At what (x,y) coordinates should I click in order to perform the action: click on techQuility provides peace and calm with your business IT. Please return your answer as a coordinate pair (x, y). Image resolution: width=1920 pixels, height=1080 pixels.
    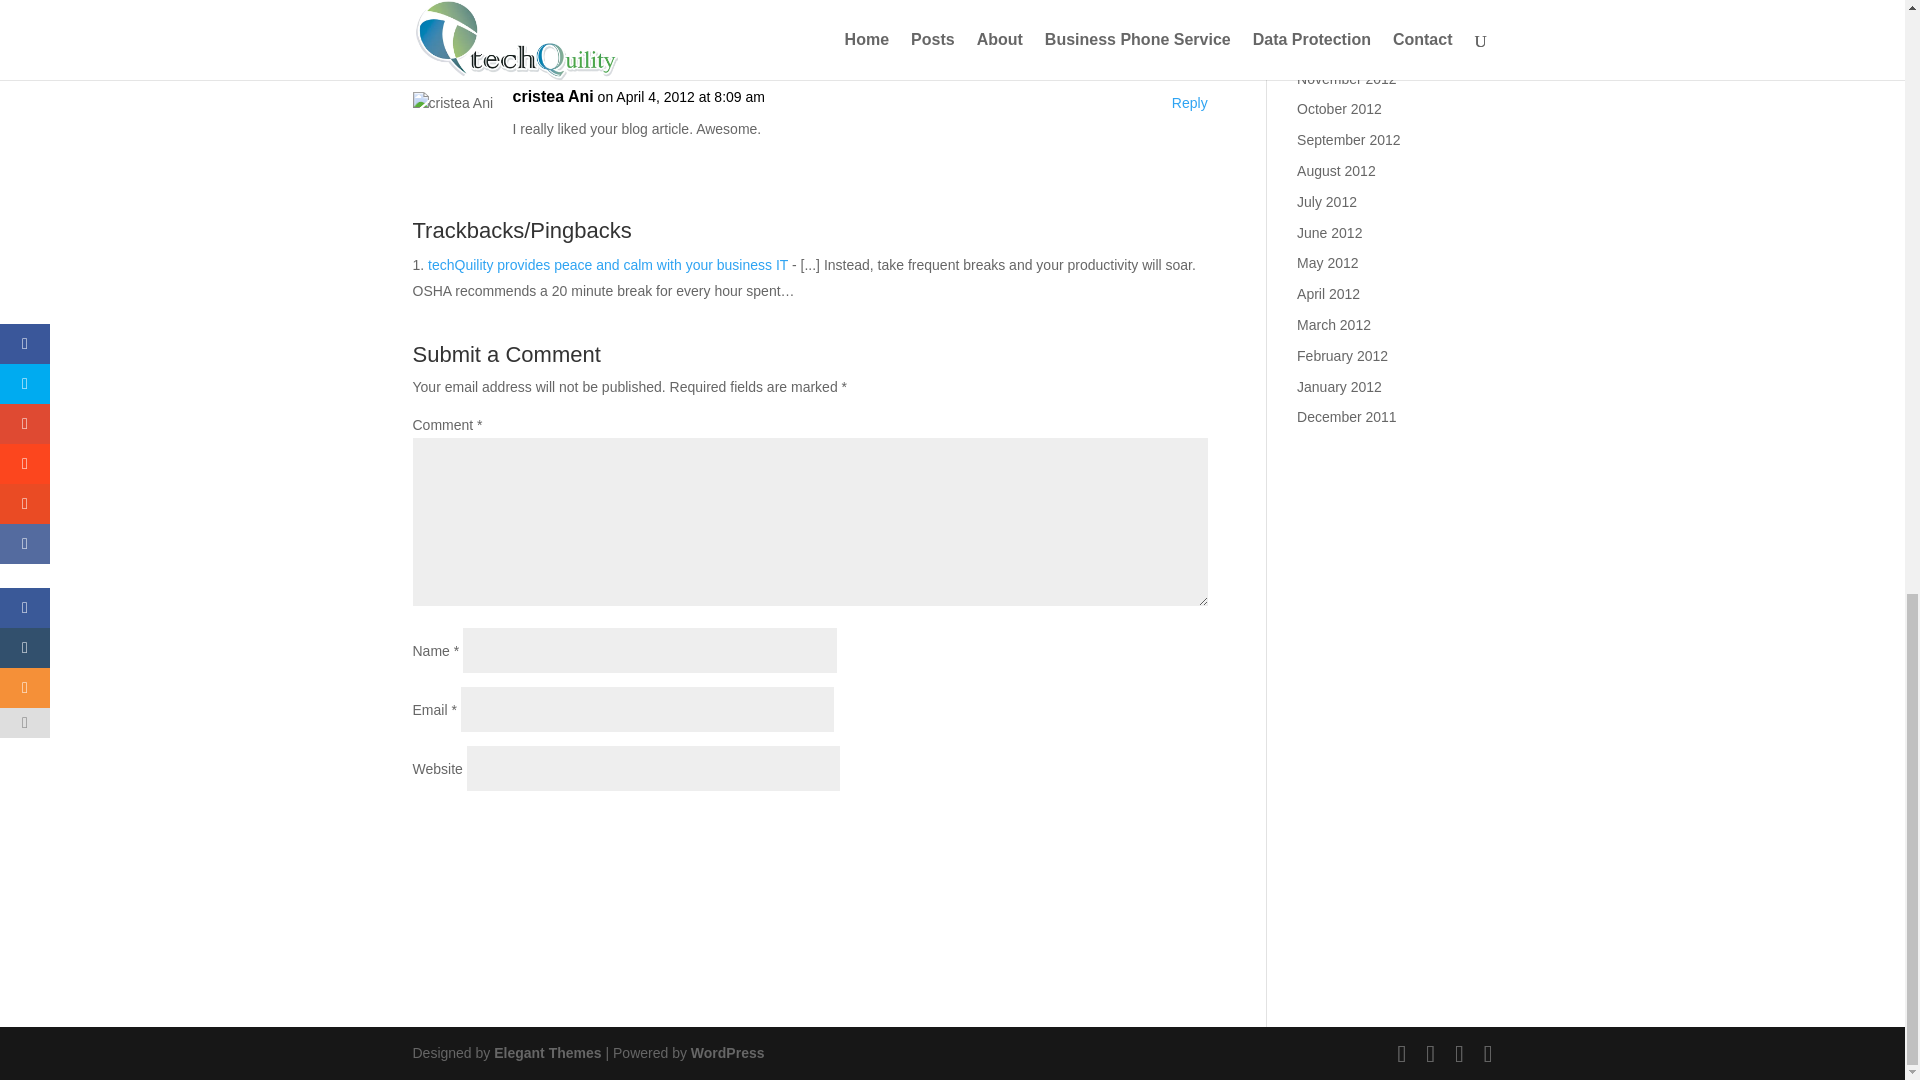
    Looking at the image, I should click on (608, 265).